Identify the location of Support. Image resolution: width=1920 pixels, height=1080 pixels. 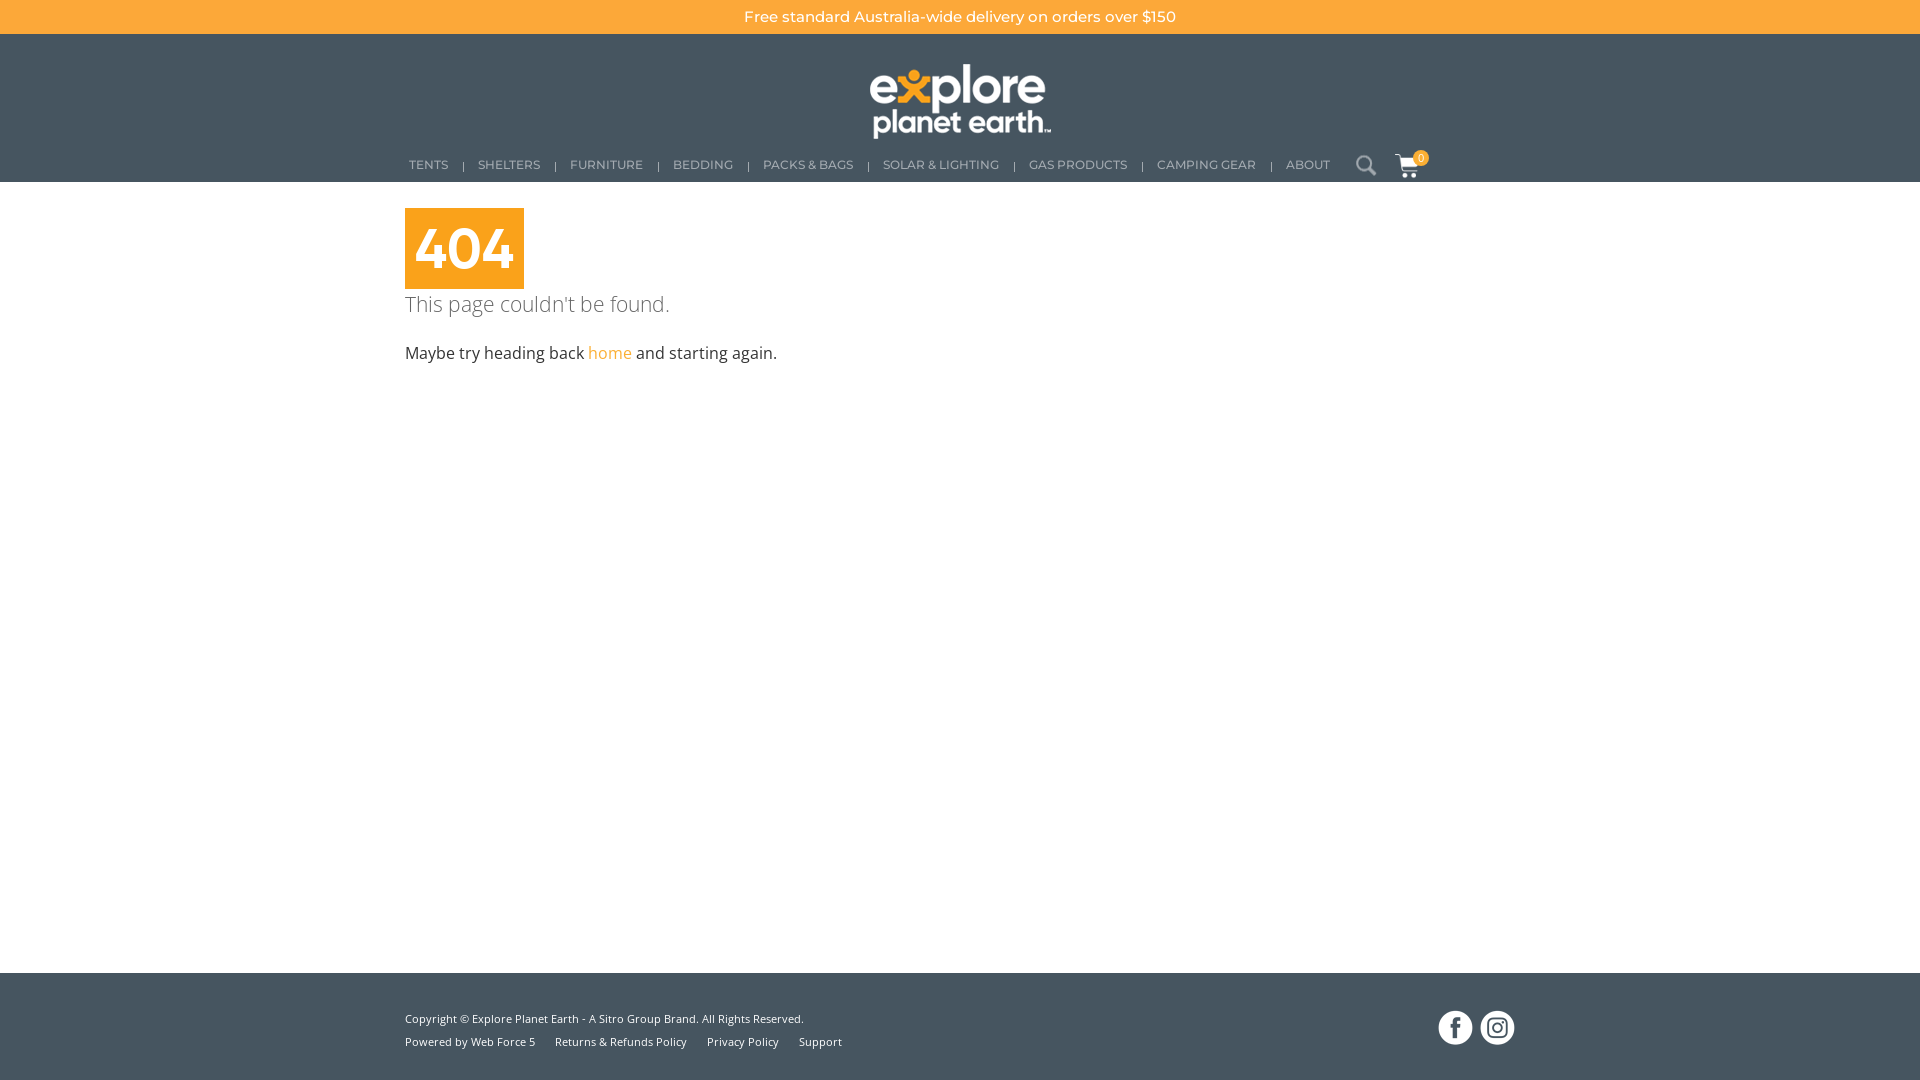
(820, 1042).